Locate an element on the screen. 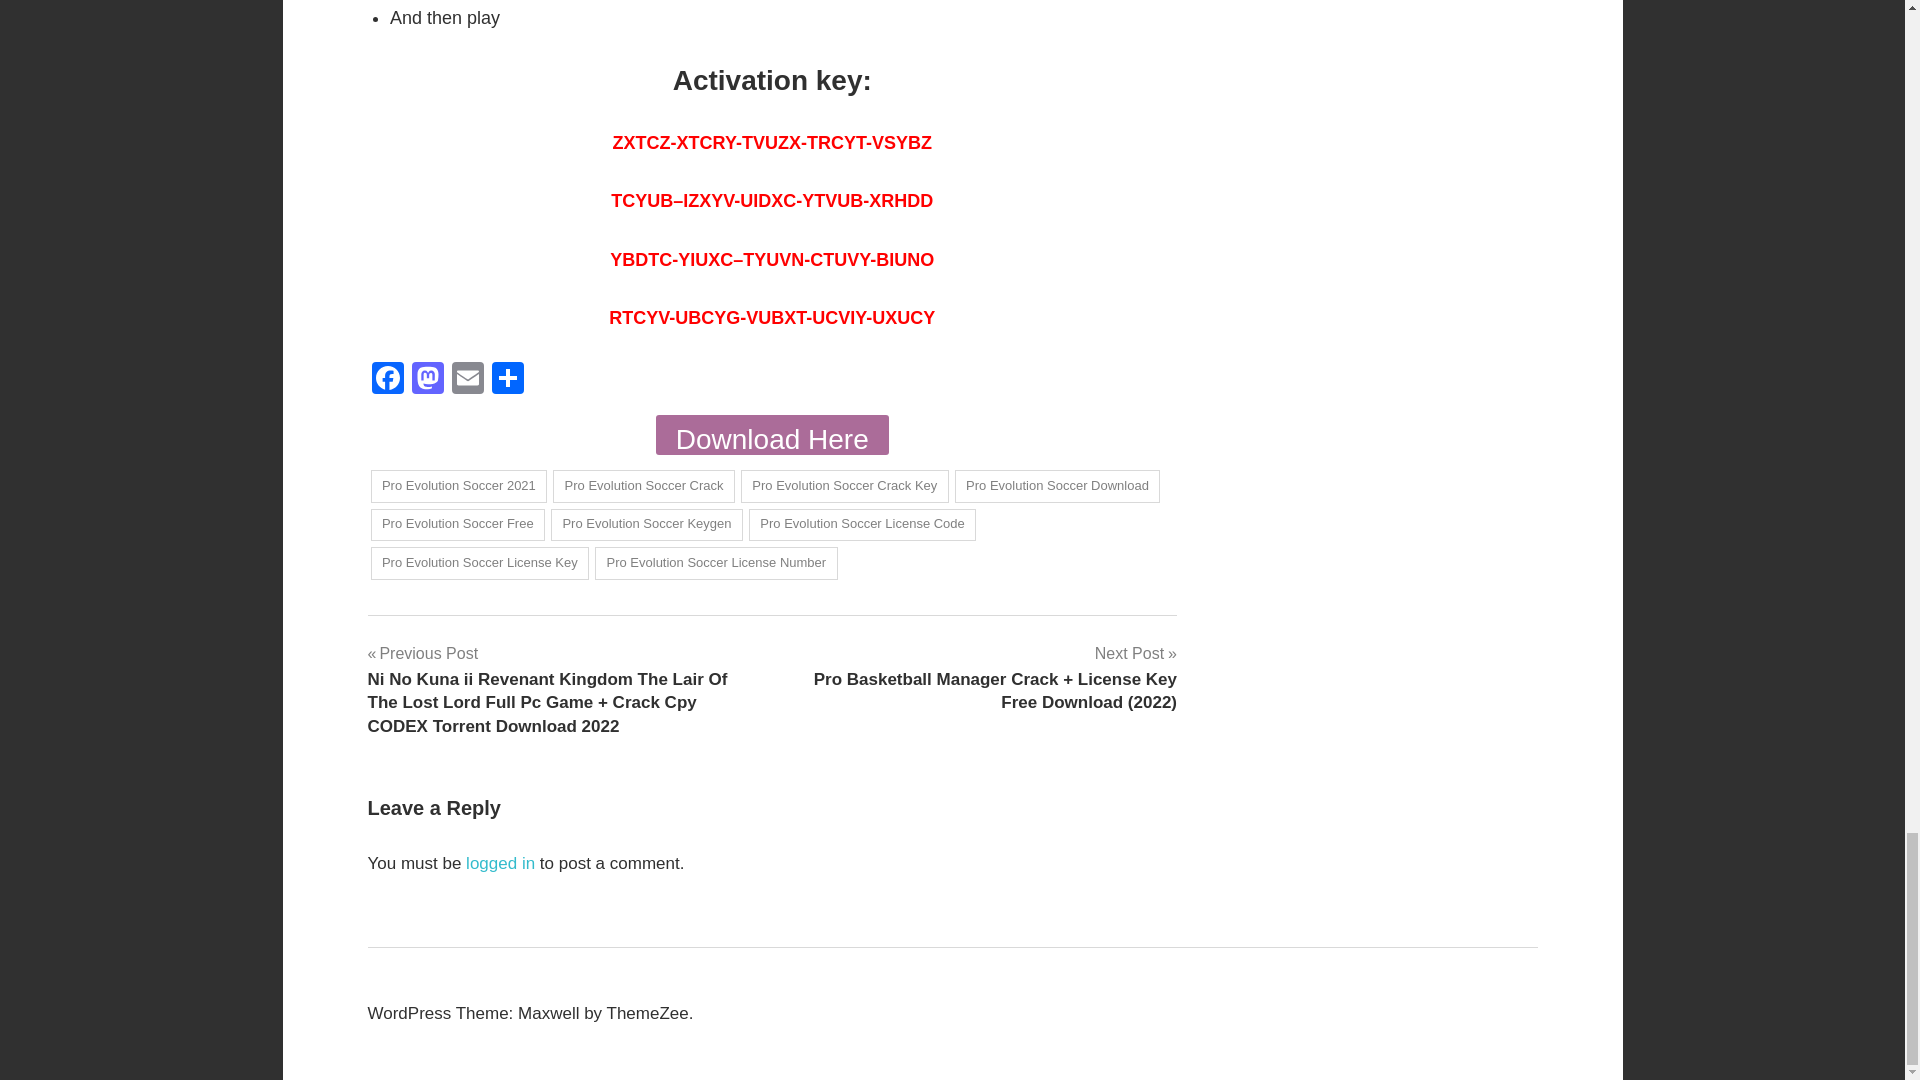 This screenshot has width=1920, height=1080. Pro Evolution Soccer Crack Key is located at coordinates (844, 486).